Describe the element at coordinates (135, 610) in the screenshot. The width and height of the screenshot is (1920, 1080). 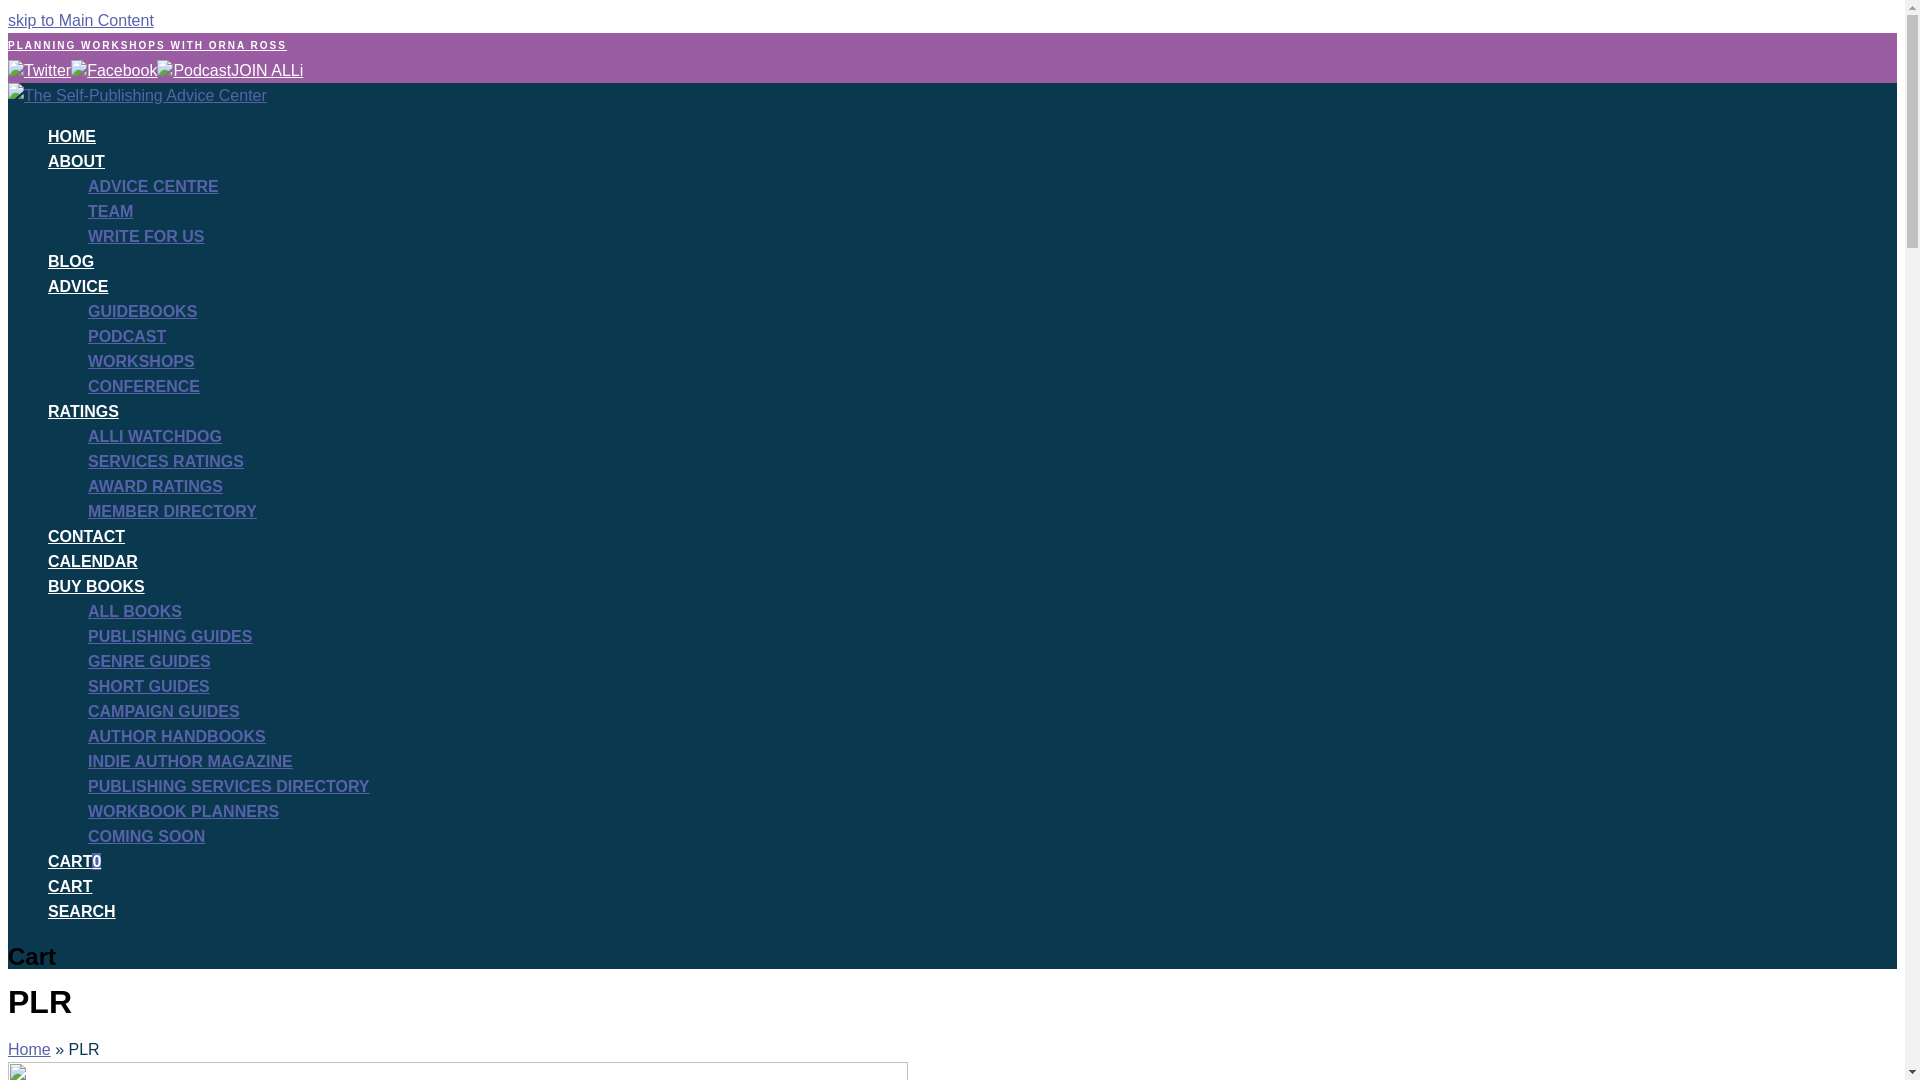
I see `ALL BOOKS` at that location.